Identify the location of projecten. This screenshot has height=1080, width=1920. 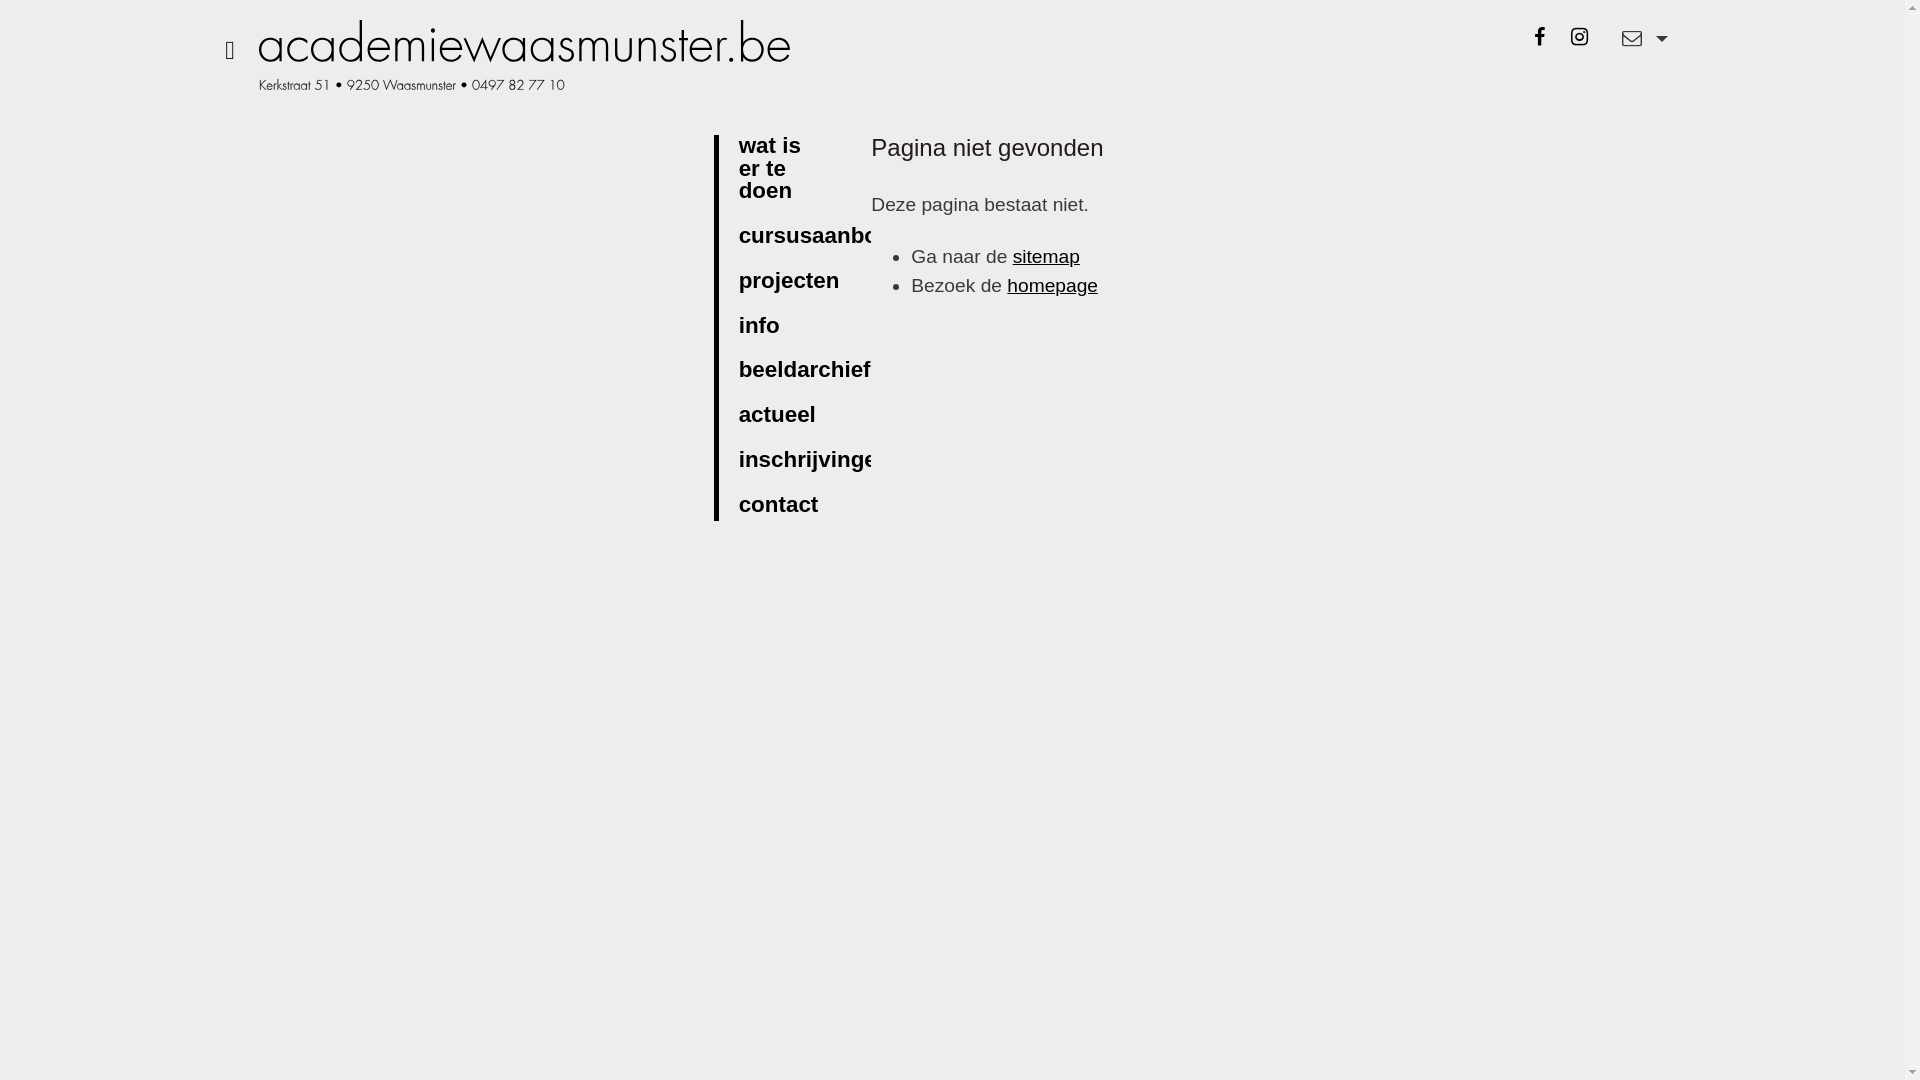
(797, 282).